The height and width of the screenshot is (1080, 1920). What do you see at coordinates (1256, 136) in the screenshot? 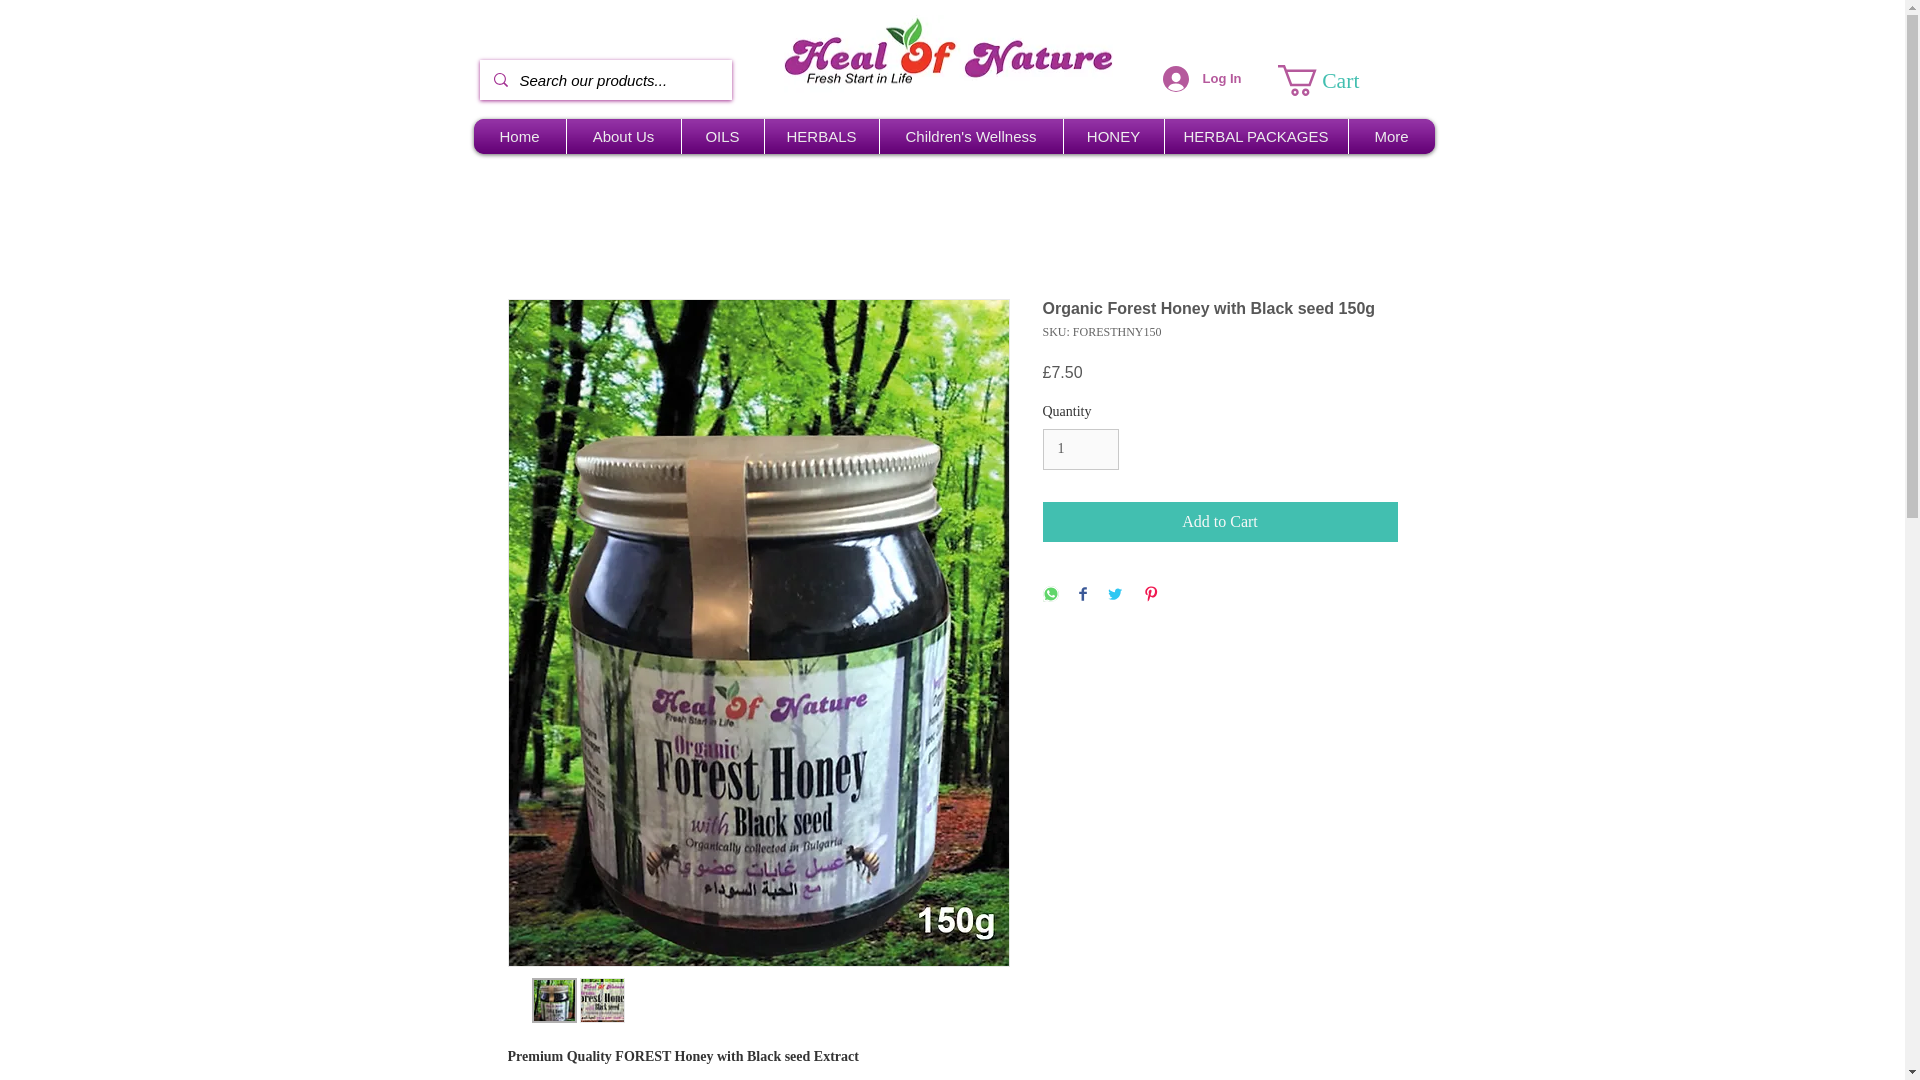
I see `HERBAL PACKAGES` at bounding box center [1256, 136].